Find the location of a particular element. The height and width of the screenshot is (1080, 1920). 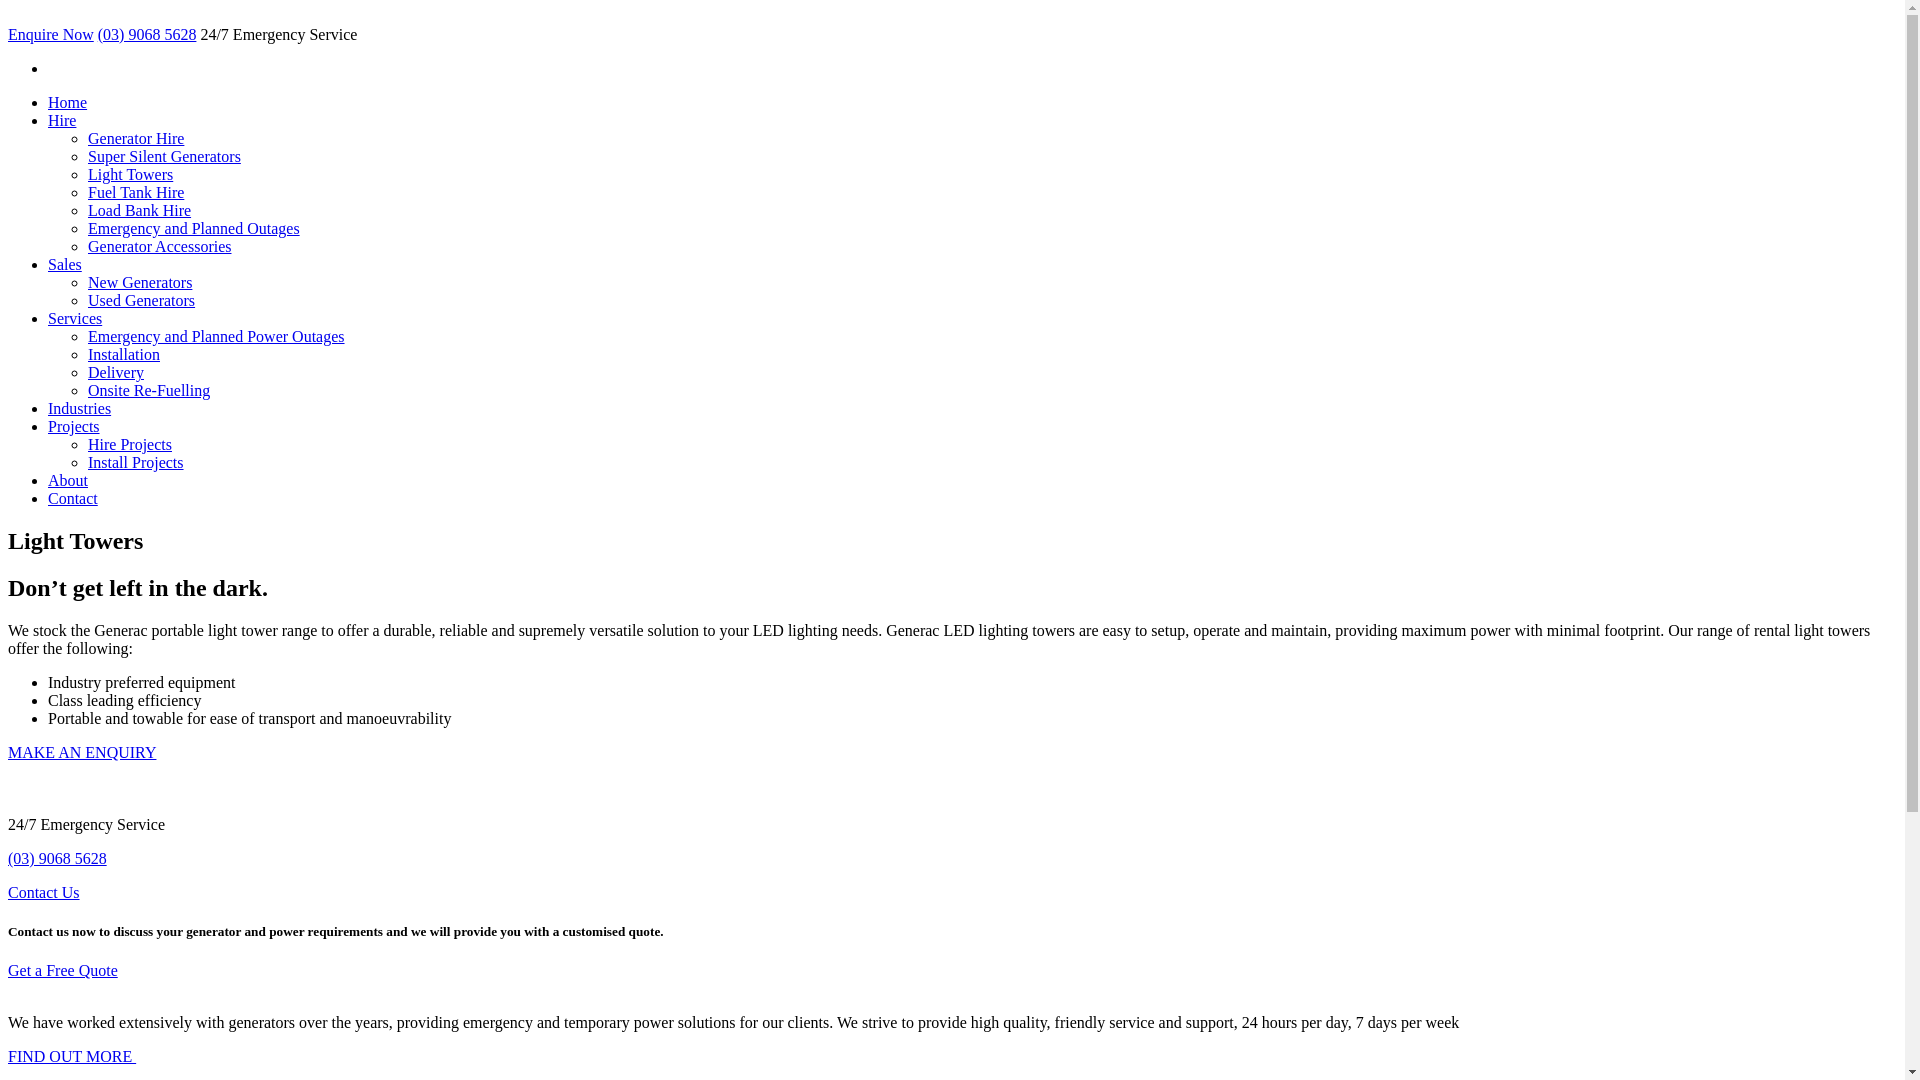

Load Bank Hire is located at coordinates (140, 210).